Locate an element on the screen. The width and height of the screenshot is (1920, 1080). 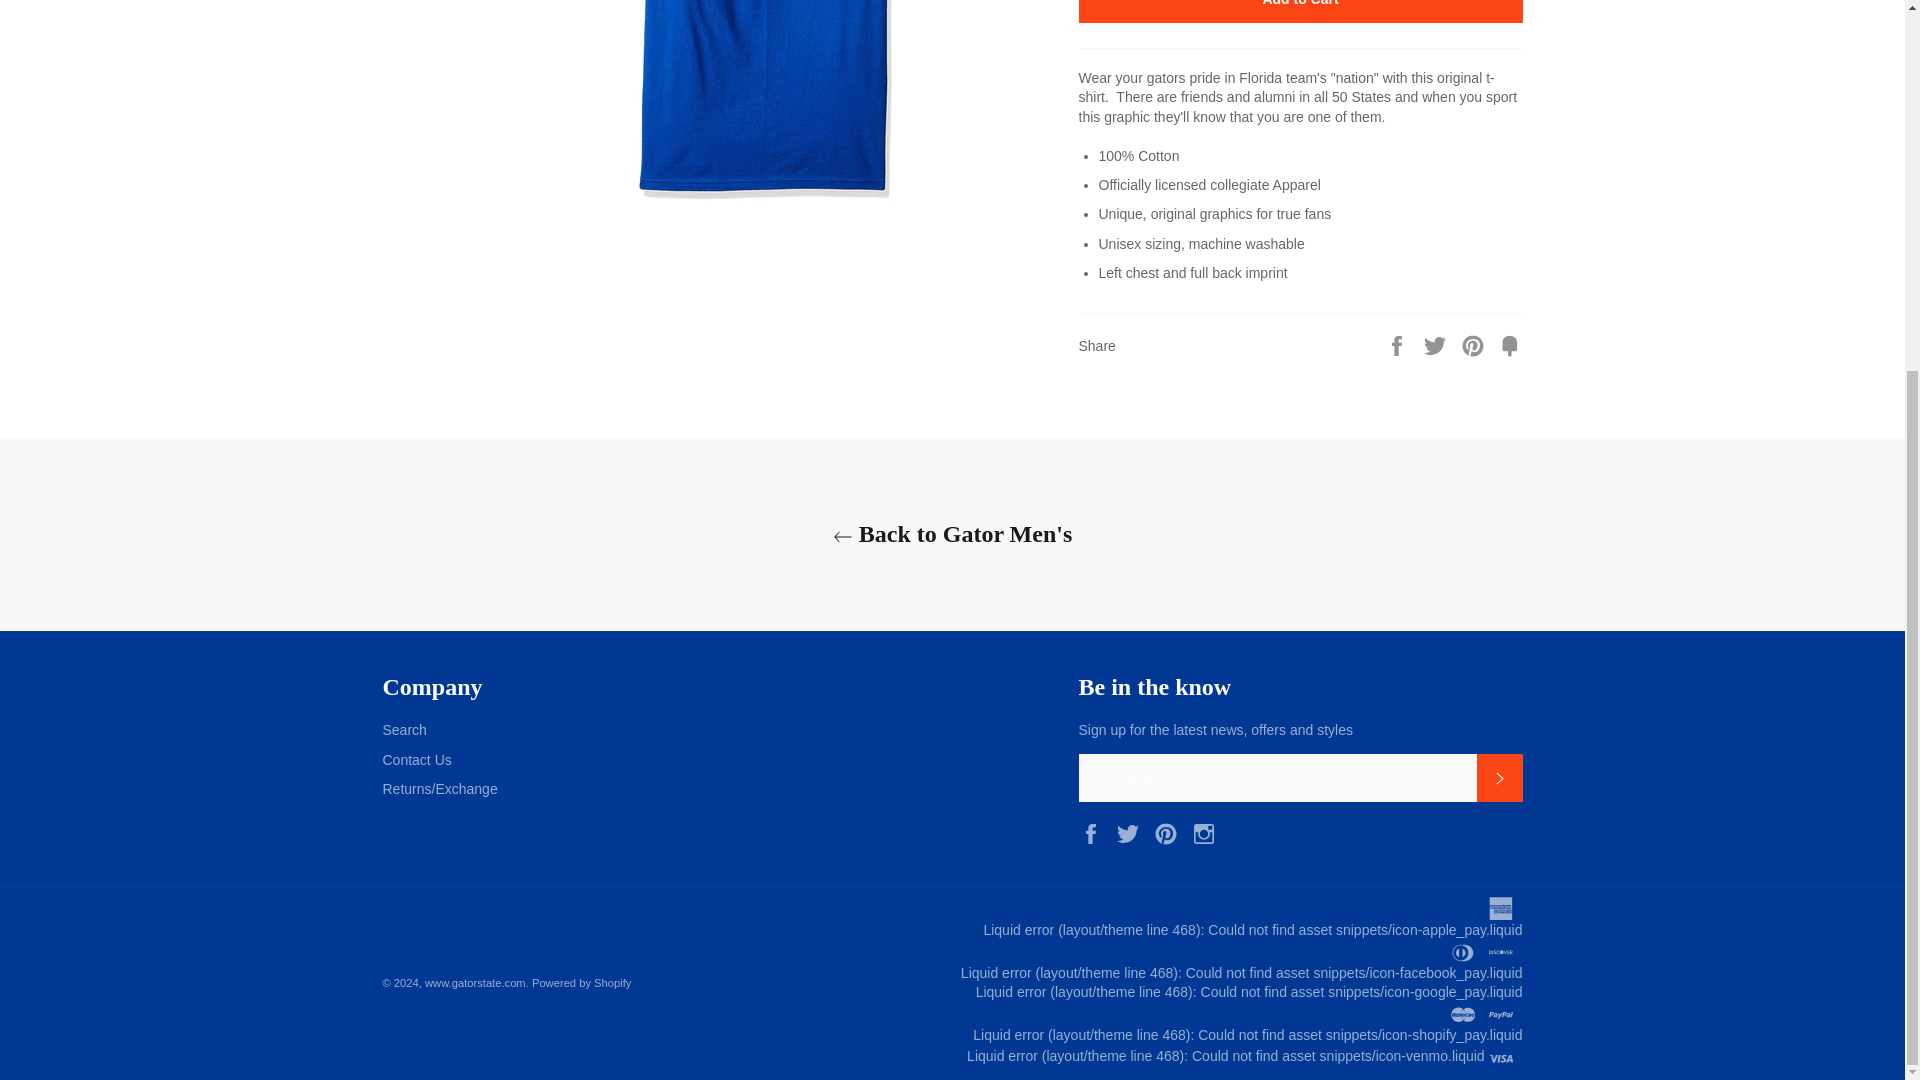
Add to Cart is located at coordinates (1300, 11).